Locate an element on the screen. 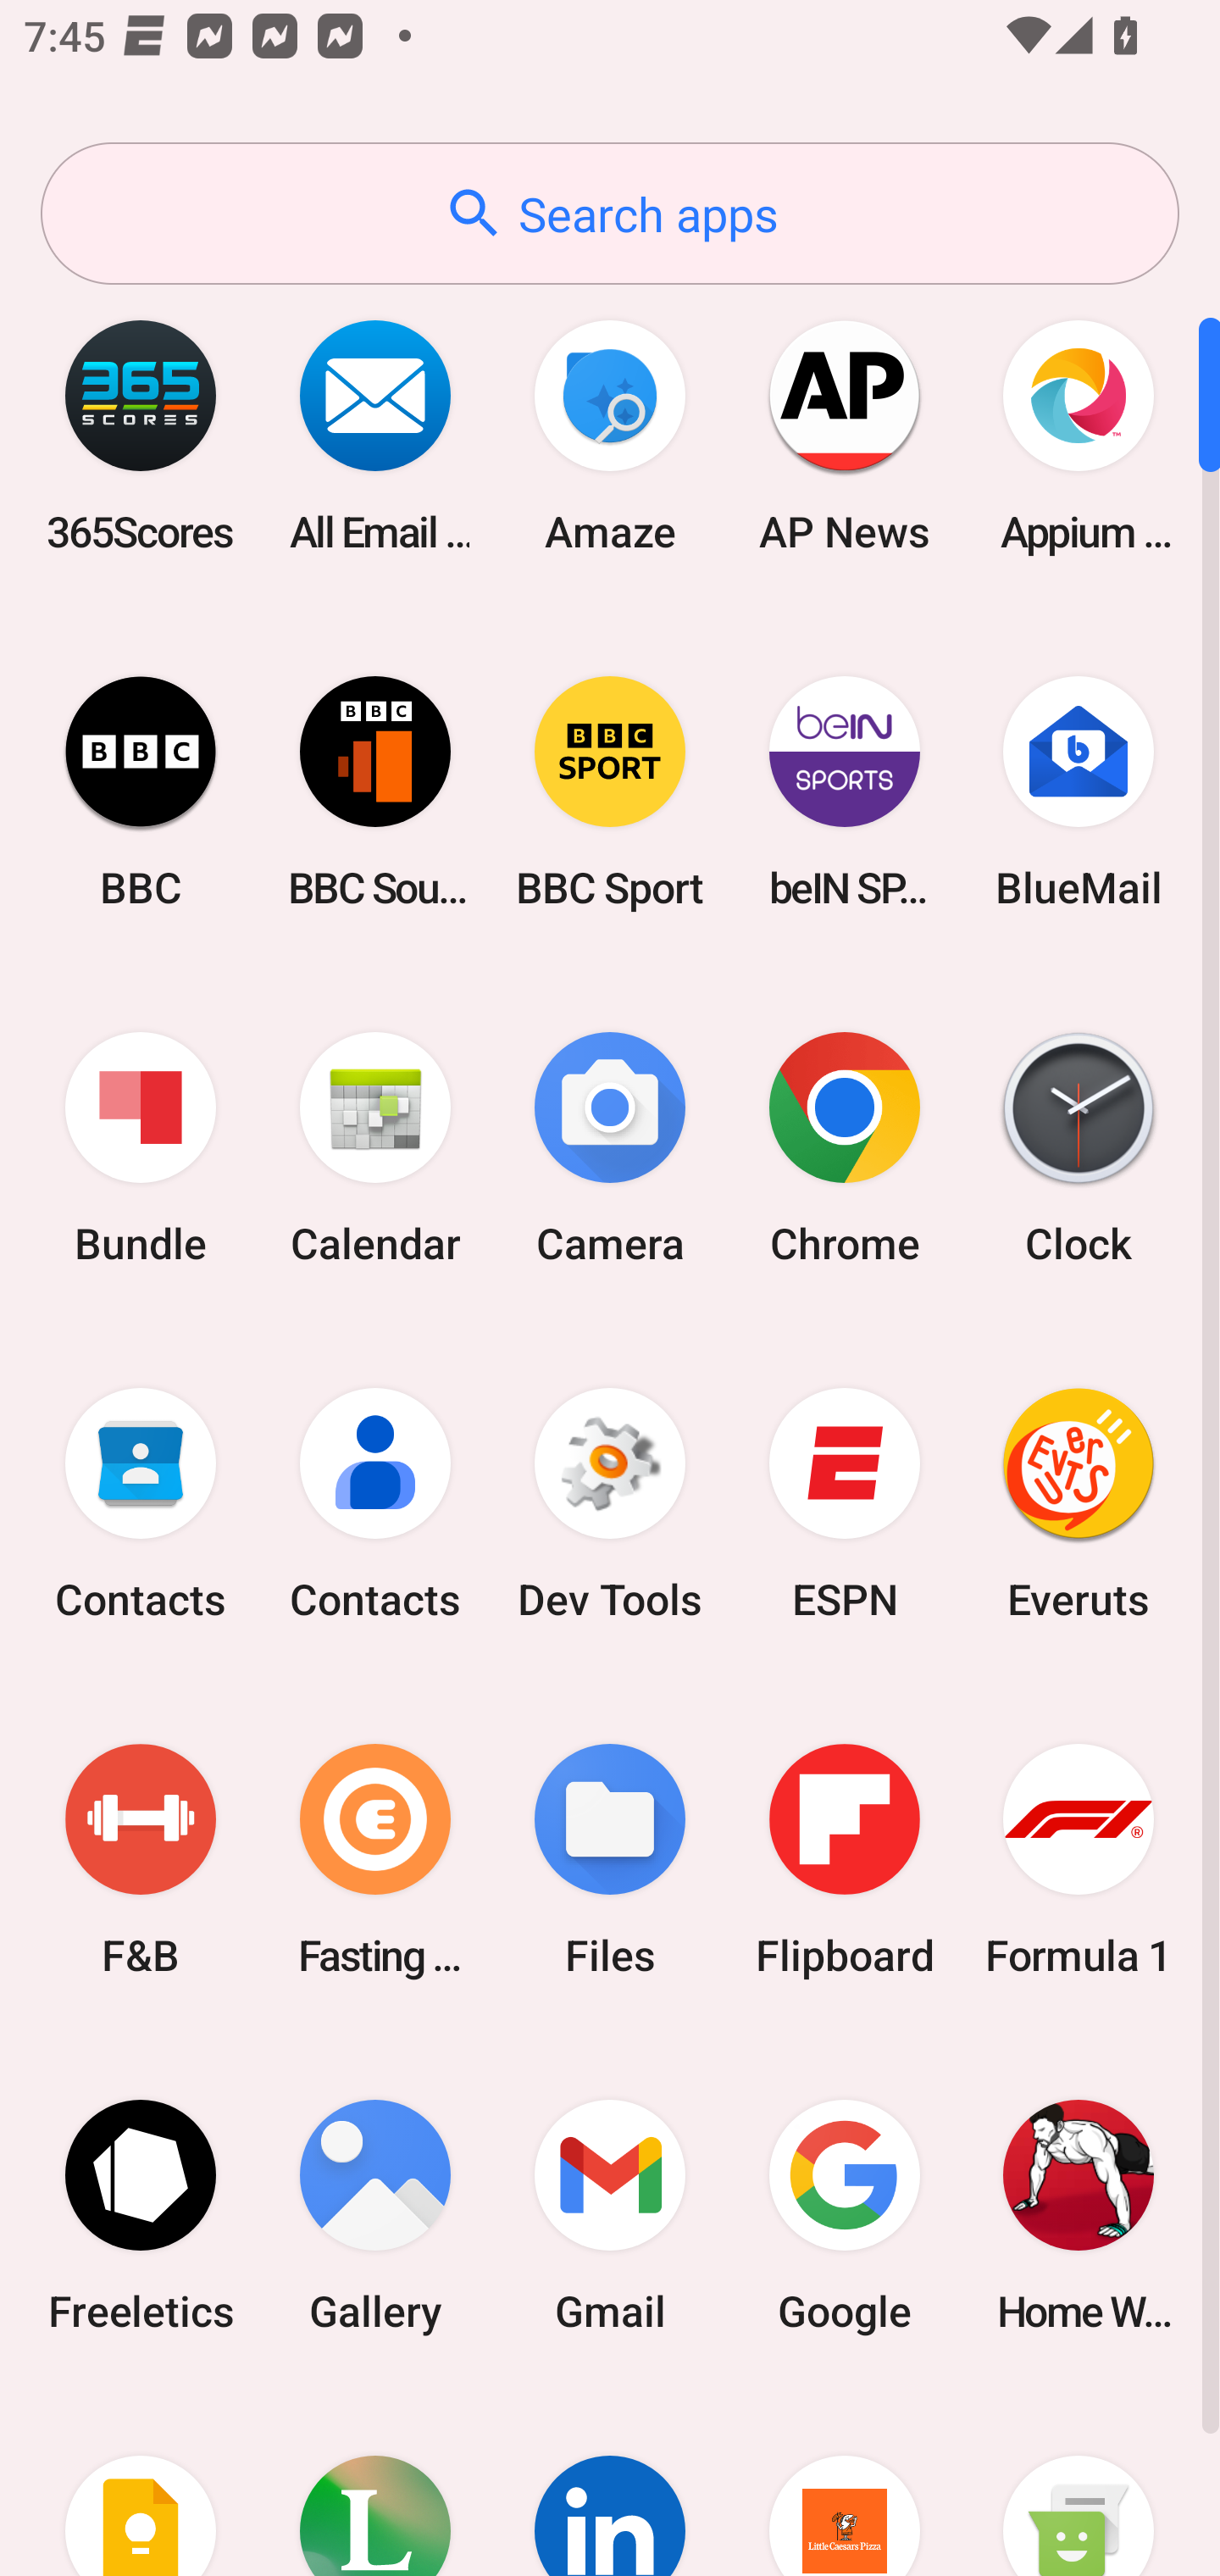 The height and width of the screenshot is (2576, 1220). BBC is located at coordinates (141, 791).